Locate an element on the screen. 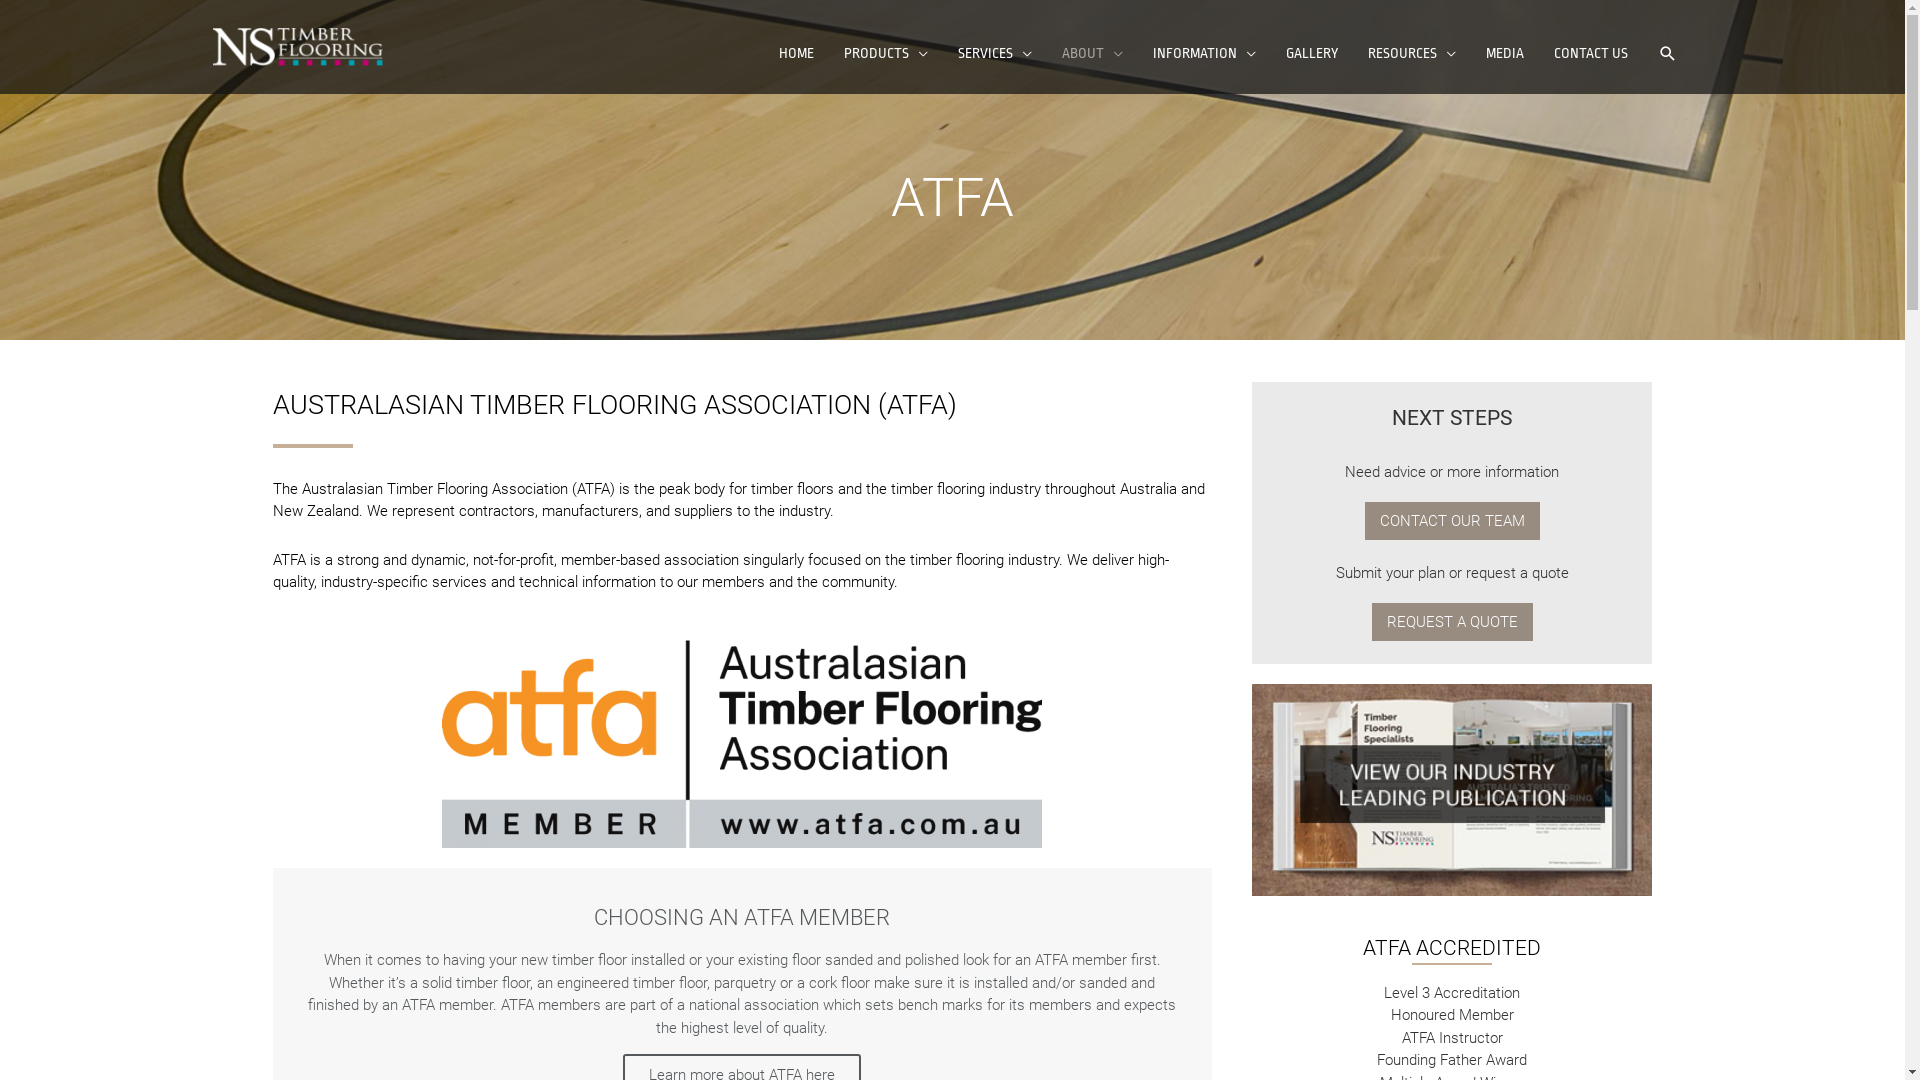 This screenshot has height=1080, width=1920. MEDIA is located at coordinates (1504, 54).